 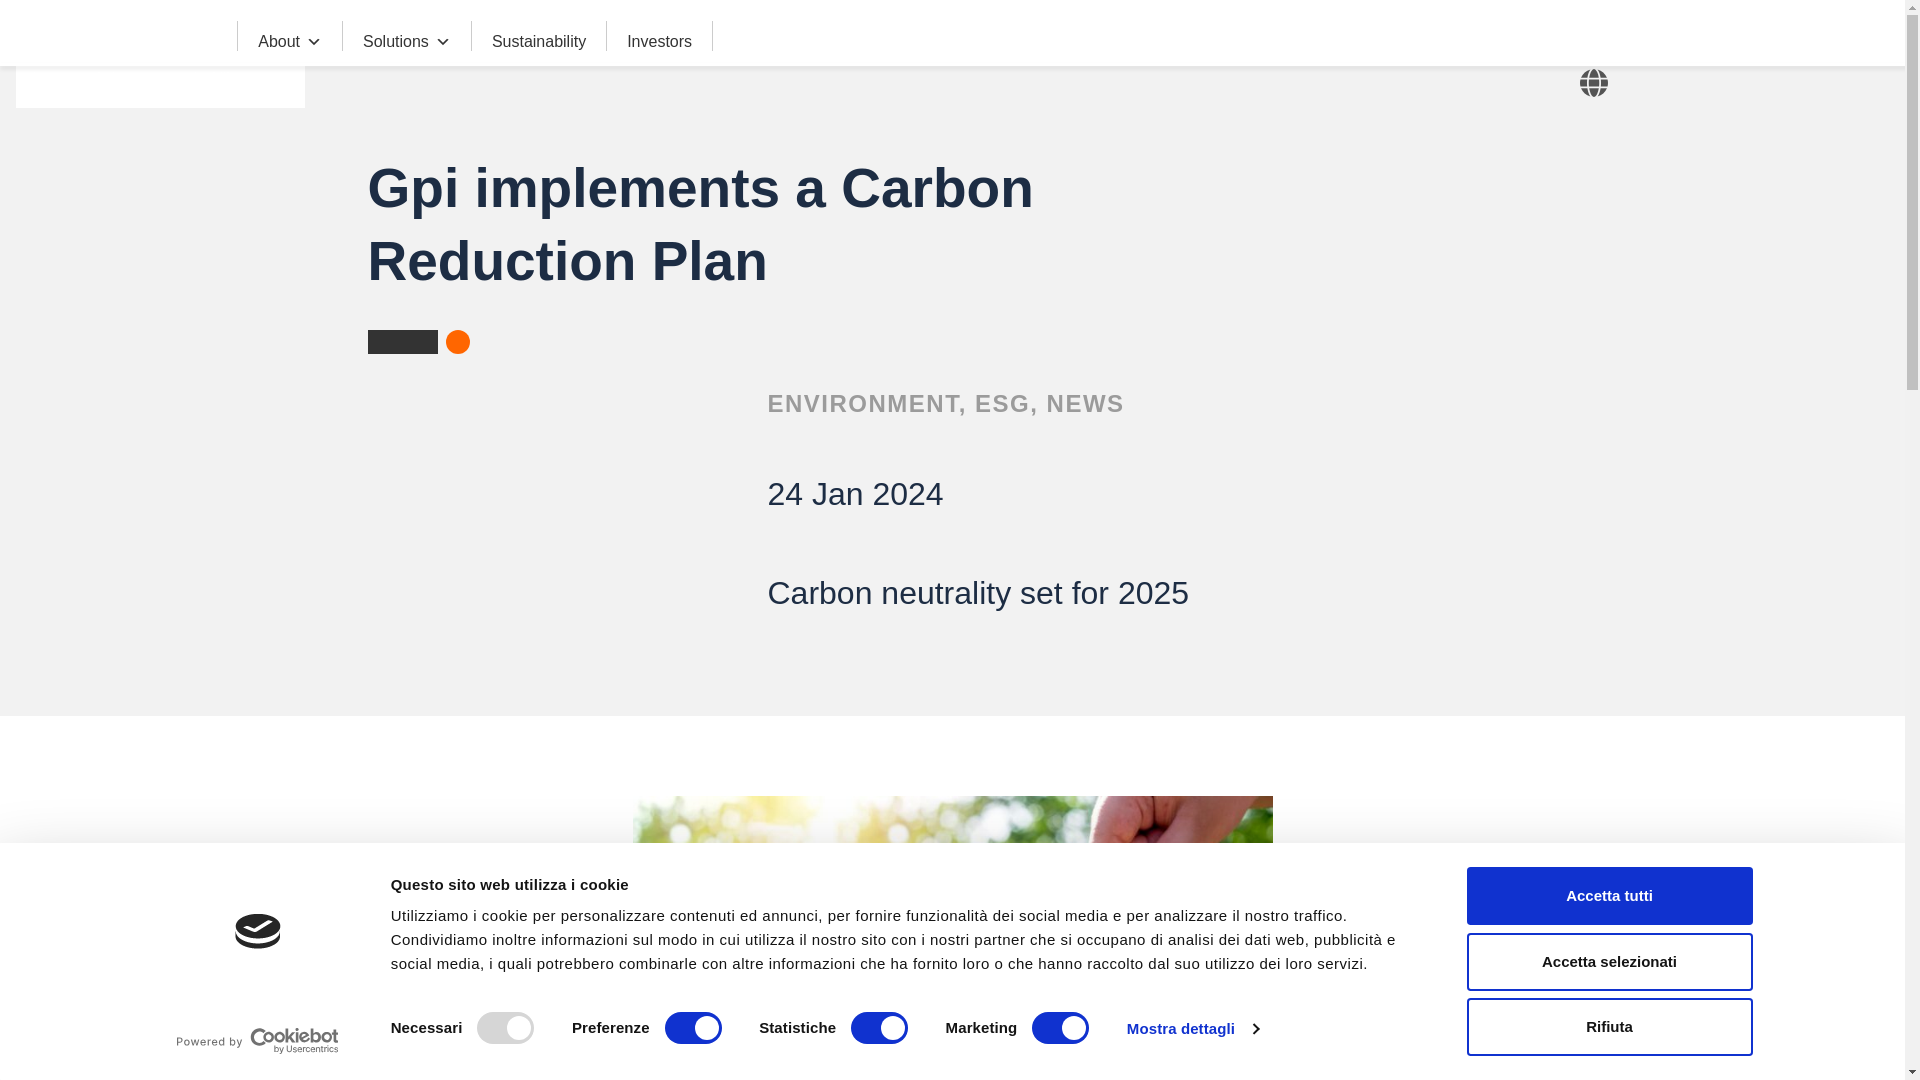 I want to click on Accetta tutti, so click(x=1608, y=896).